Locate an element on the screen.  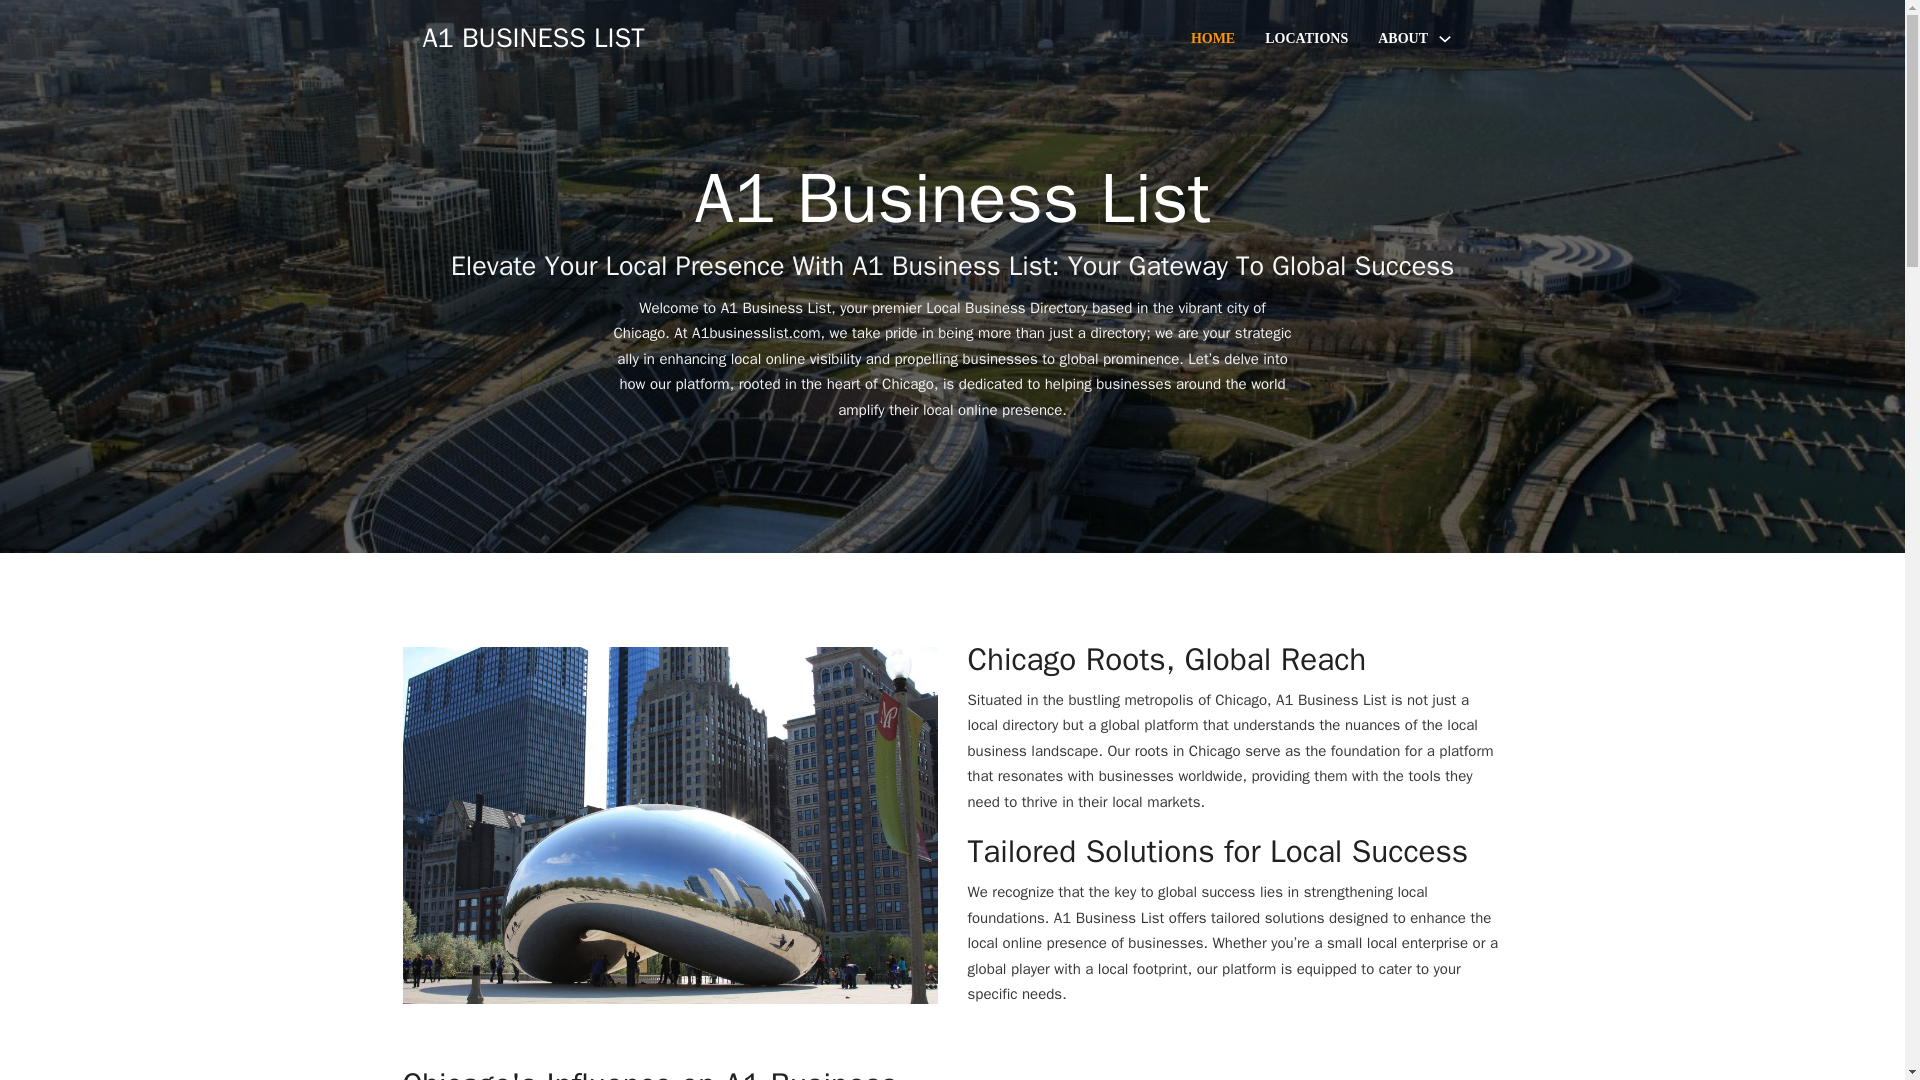
A1 BUSINESS LIST is located at coordinates (532, 38).